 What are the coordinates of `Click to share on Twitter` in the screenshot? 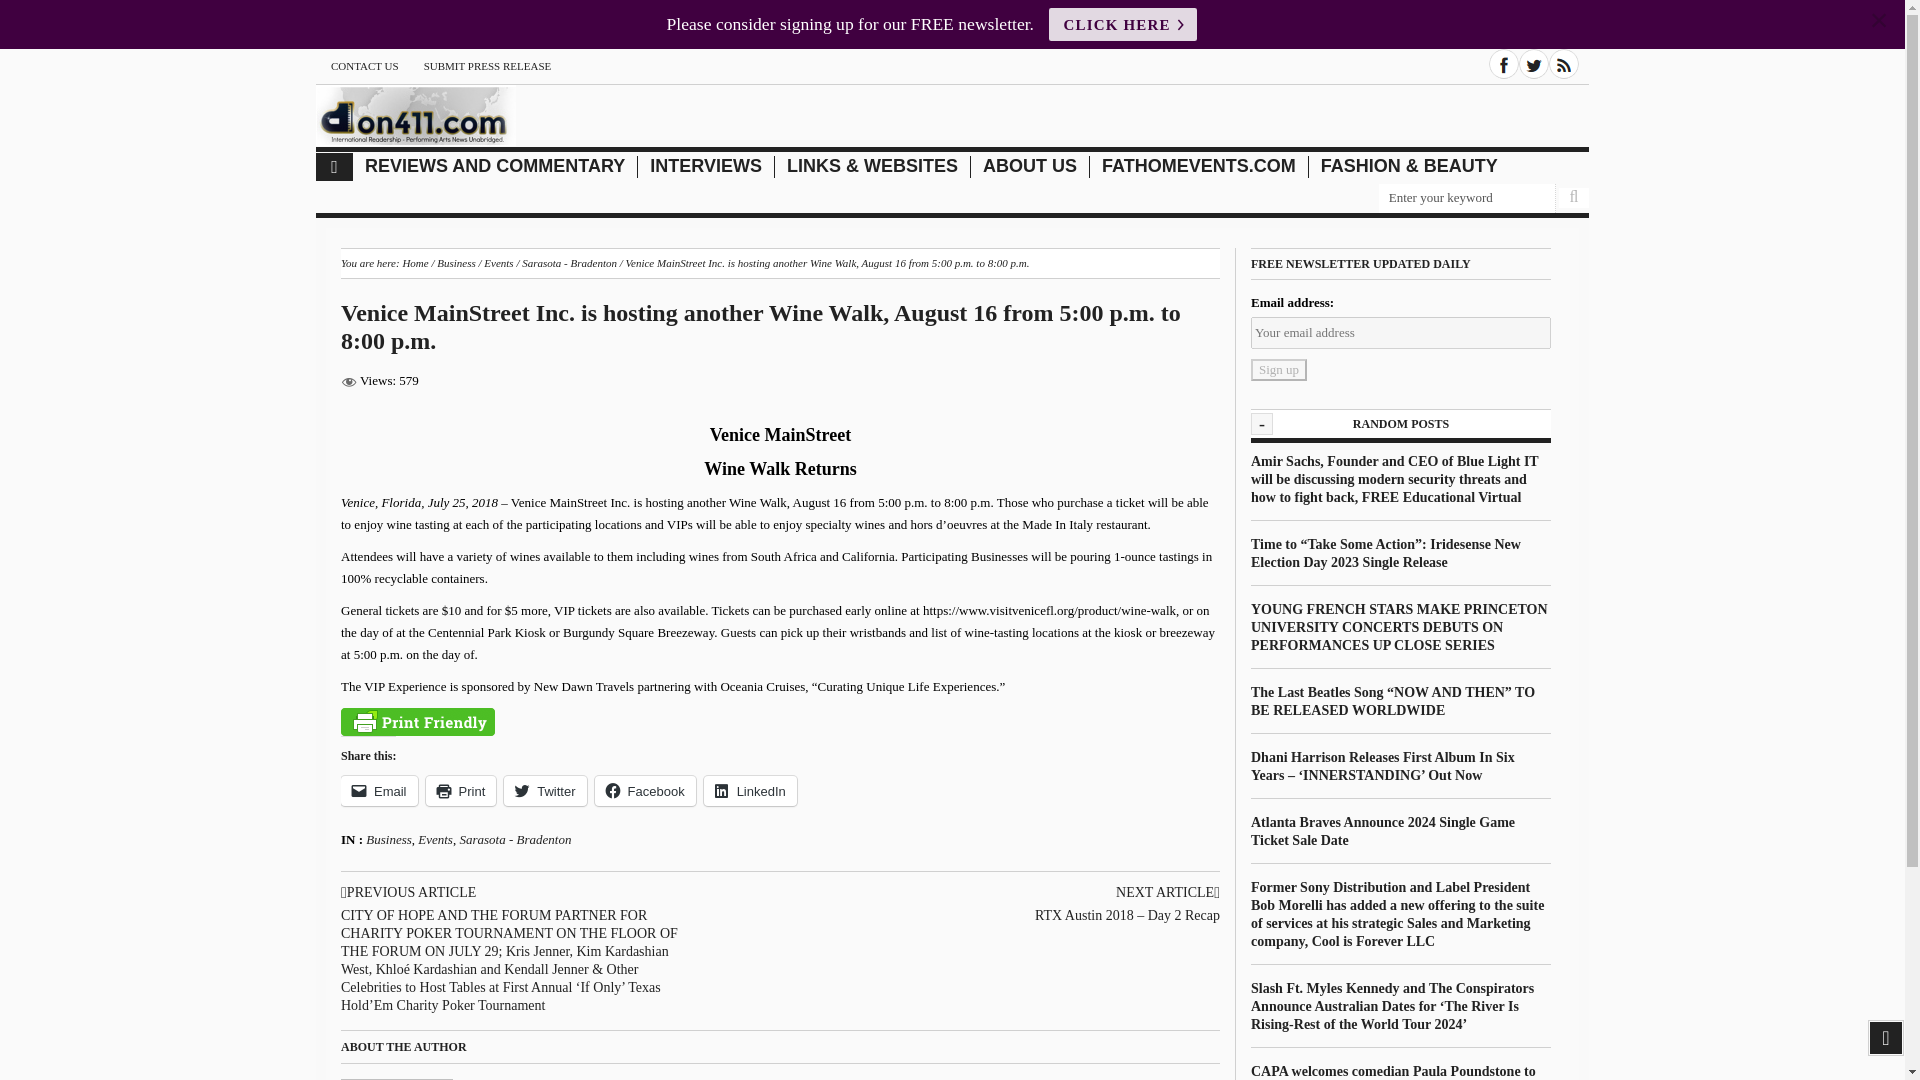 It's located at (544, 790).